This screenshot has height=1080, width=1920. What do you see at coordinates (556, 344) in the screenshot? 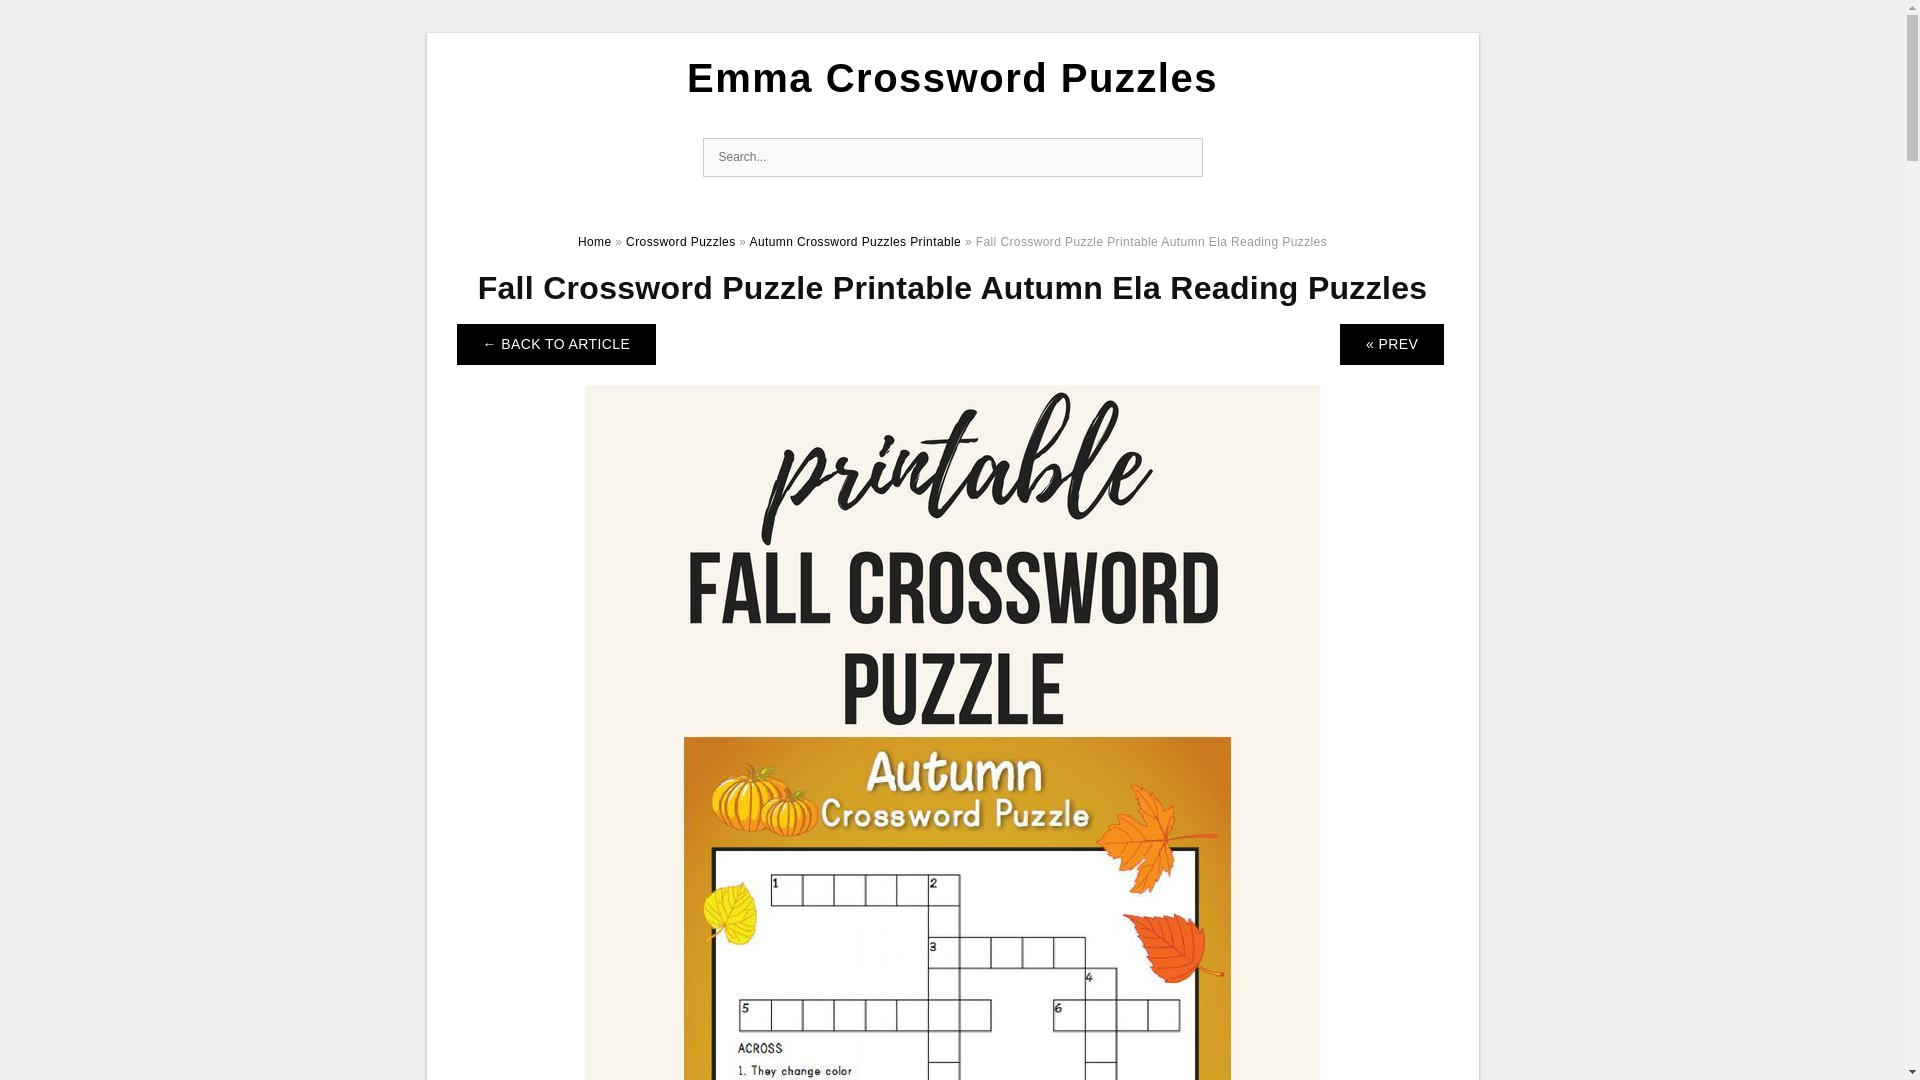
I see `Return to Autumn Crossword Puzzles Printable` at bounding box center [556, 344].